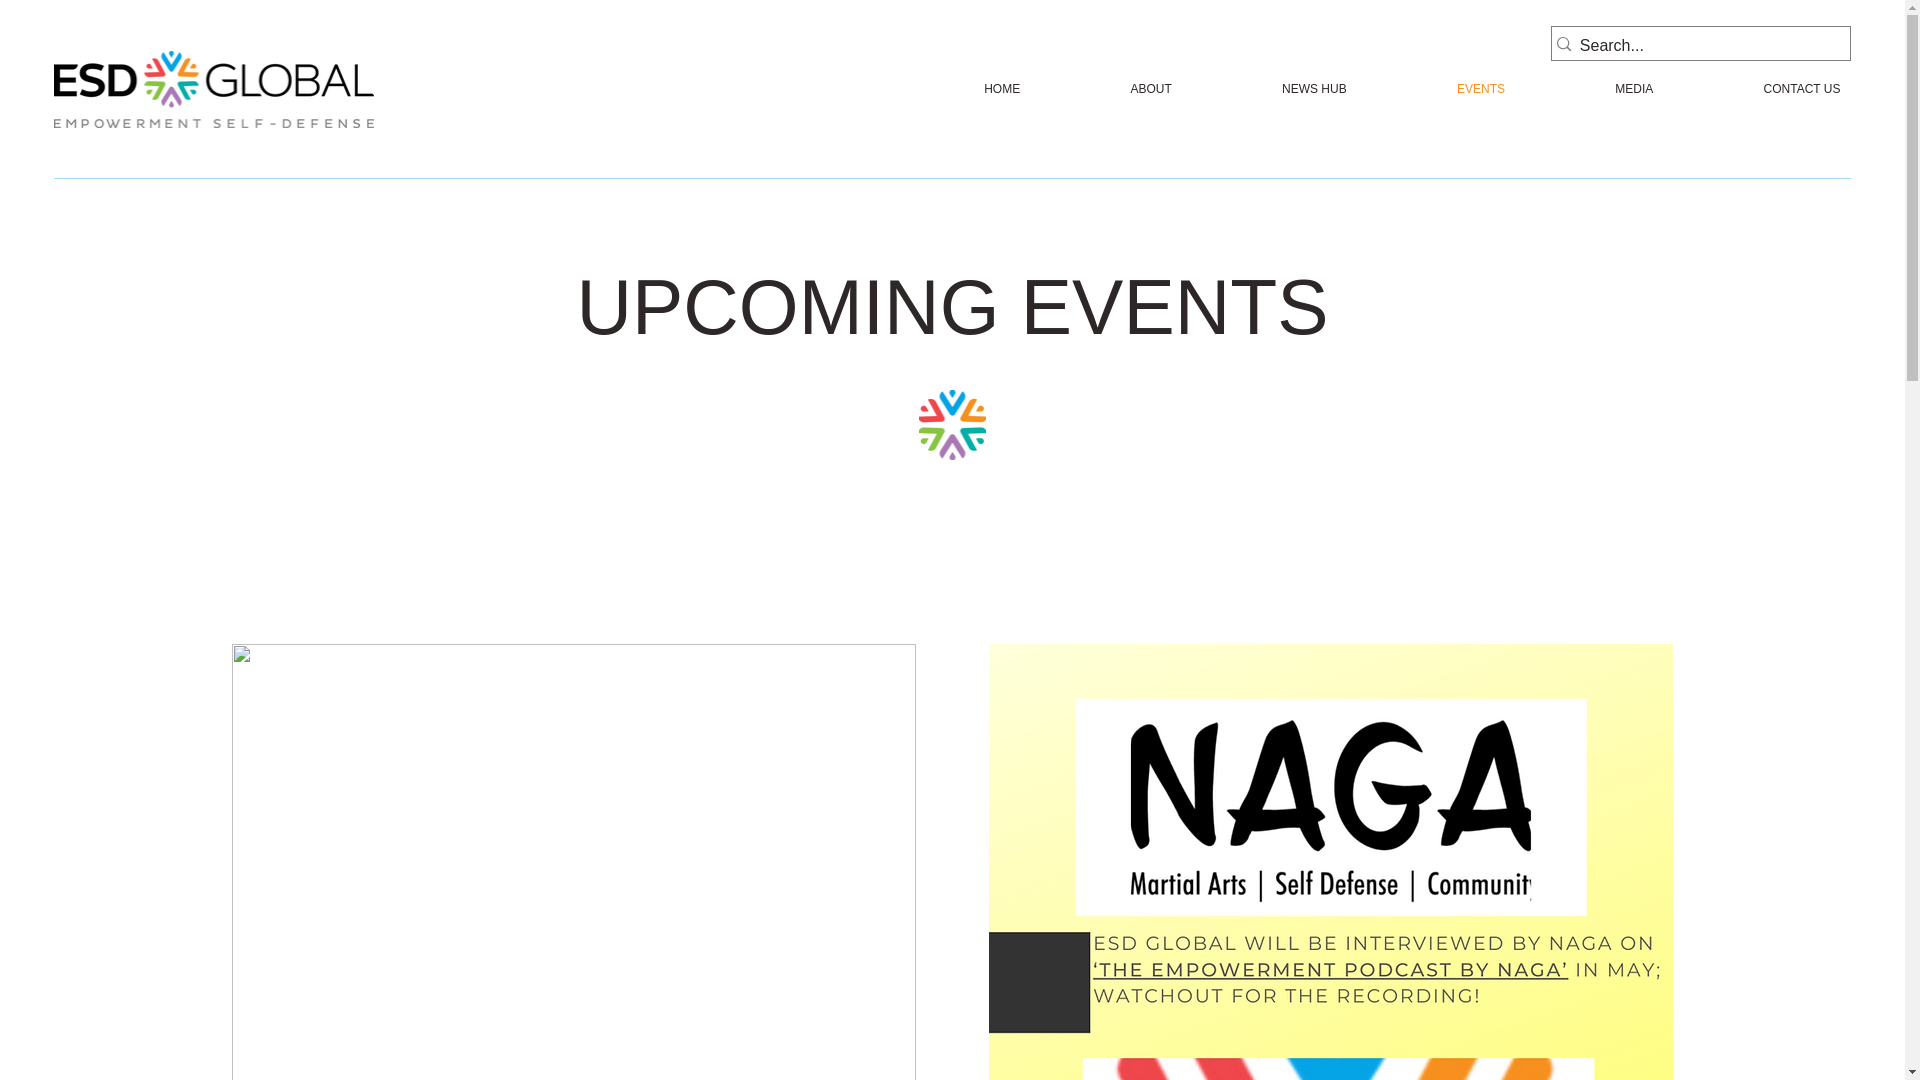 This screenshot has width=1920, height=1080. I want to click on EVENTS, so click(1761, 88).